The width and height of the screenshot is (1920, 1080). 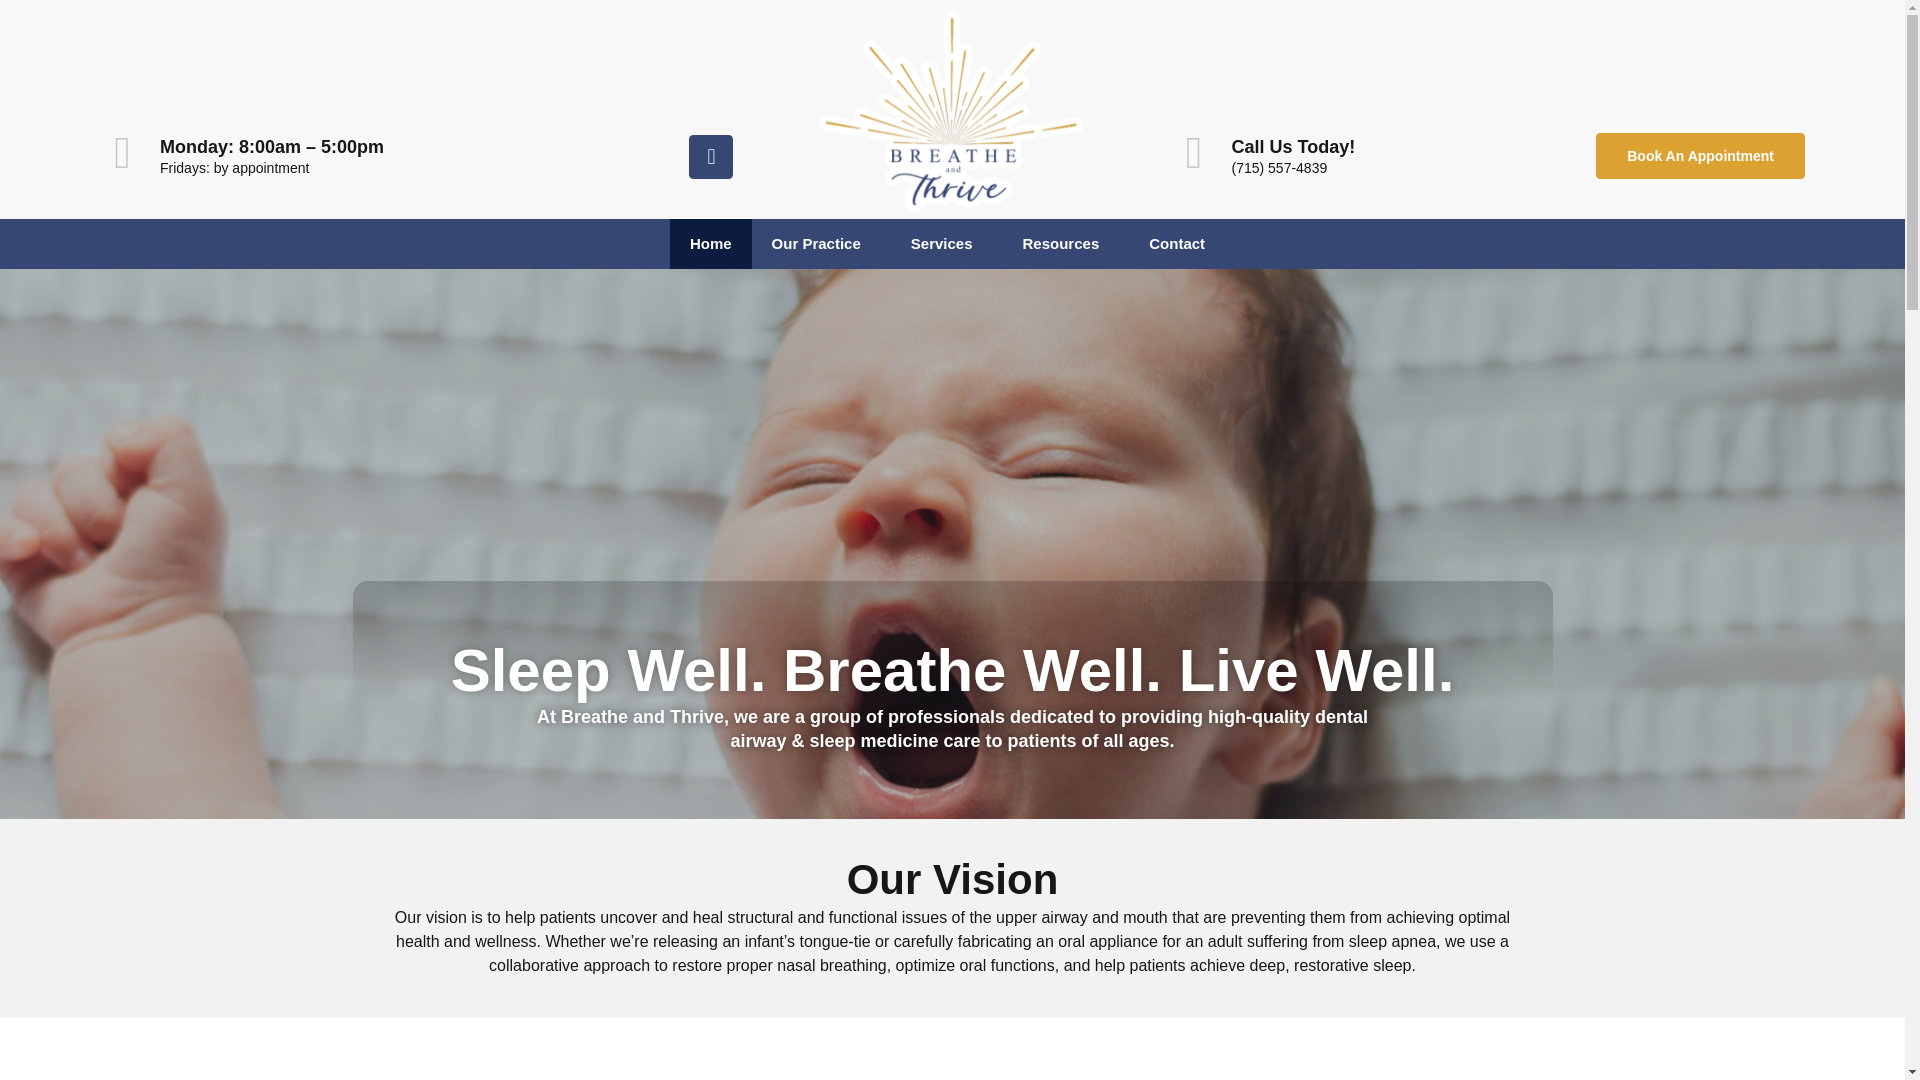 What do you see at coordinates (1066, 244) in the screenshot?
I see `Resources` at bounding box center [1066, 244].